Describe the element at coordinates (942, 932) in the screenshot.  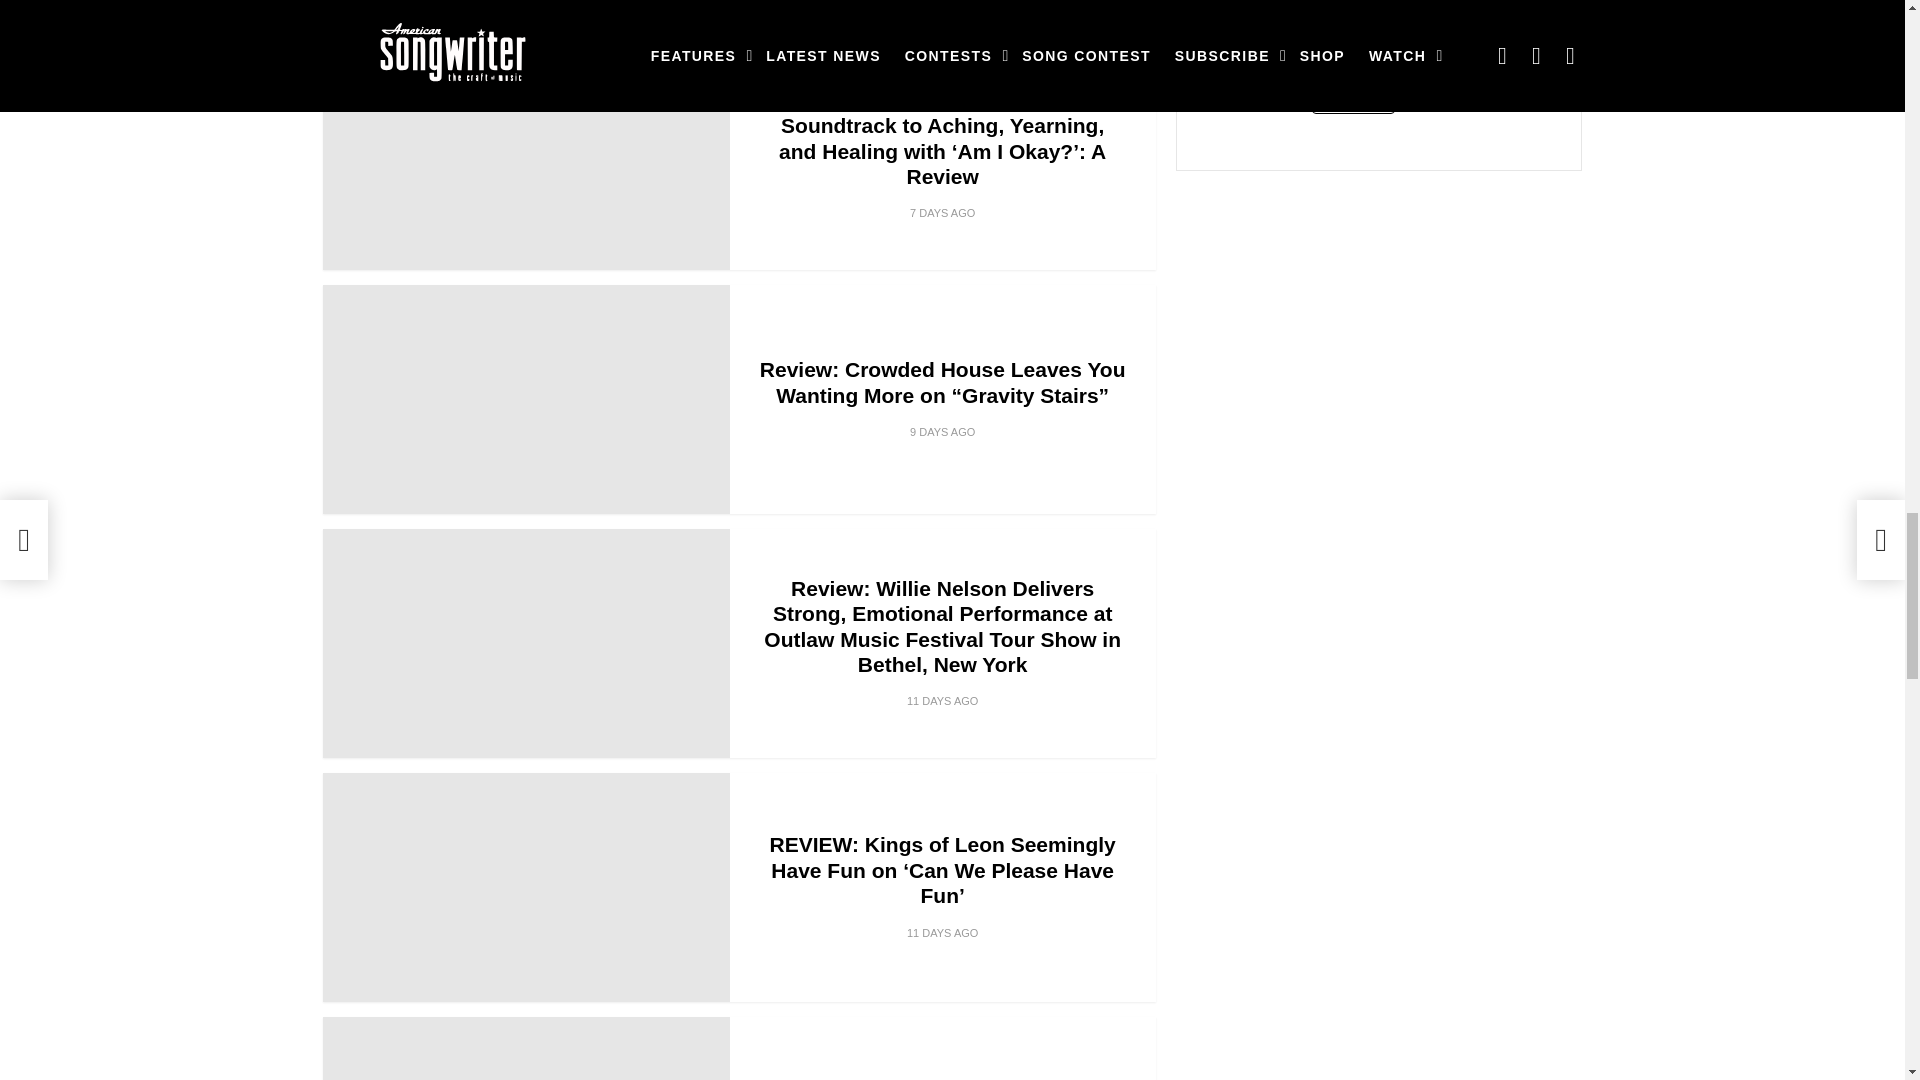
I see `July 7, 2024, 9:13 pm` at that location.